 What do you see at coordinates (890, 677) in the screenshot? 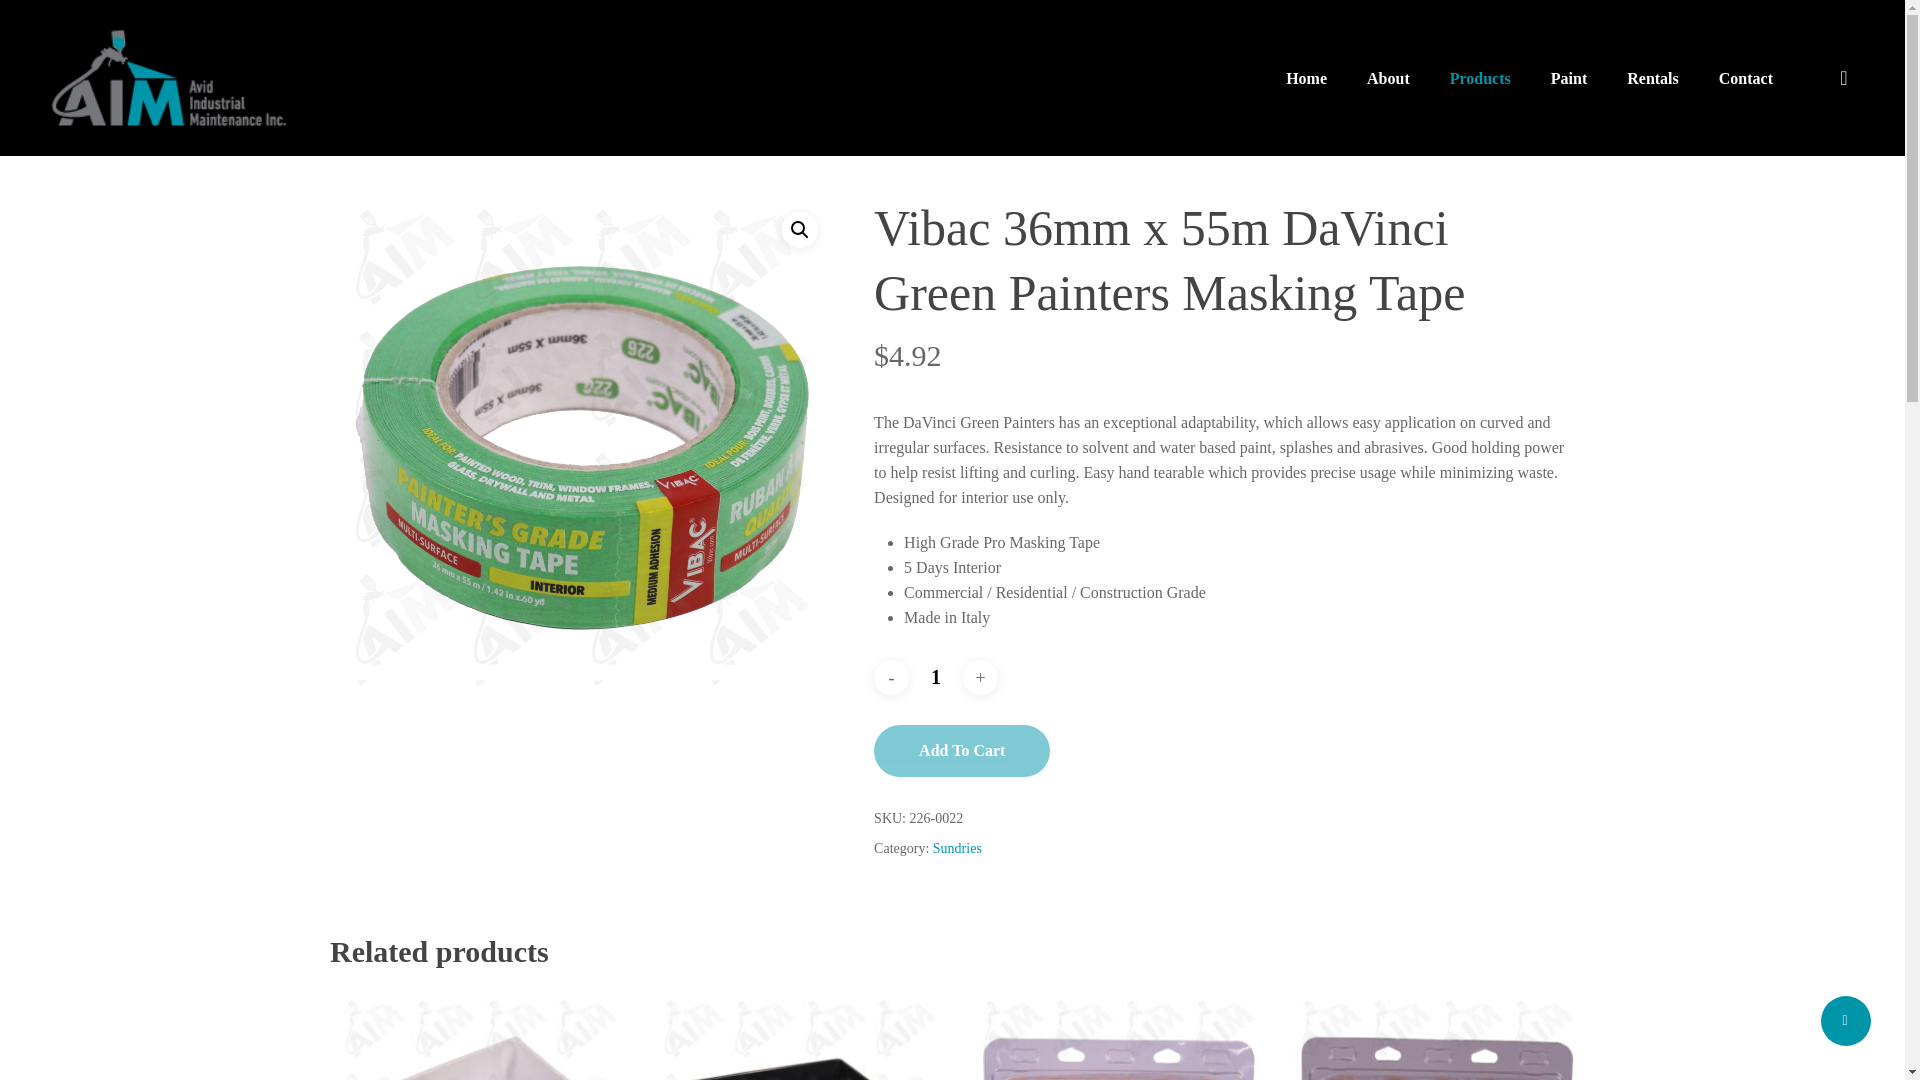
I see `-` at bounding box center [890, 677].